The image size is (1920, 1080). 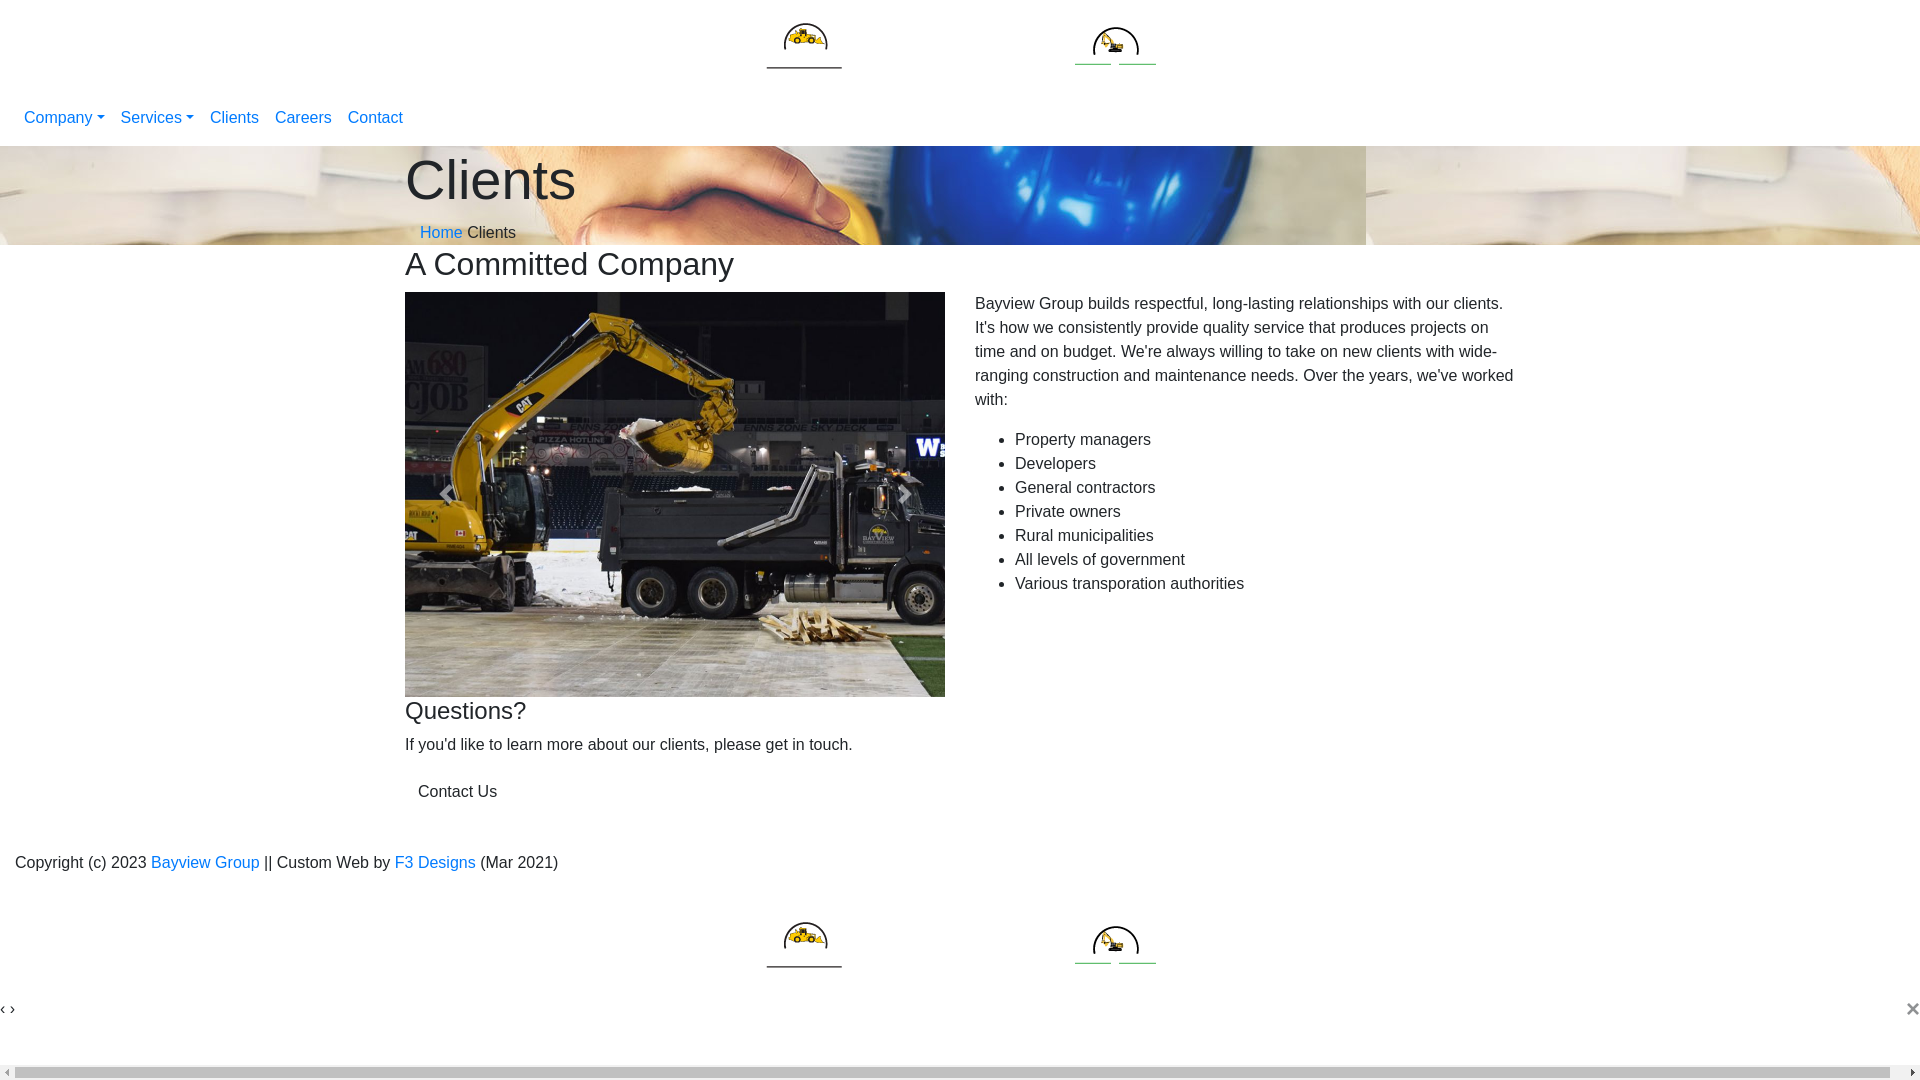 I want to click on Careers, so click(x=304, y=118).